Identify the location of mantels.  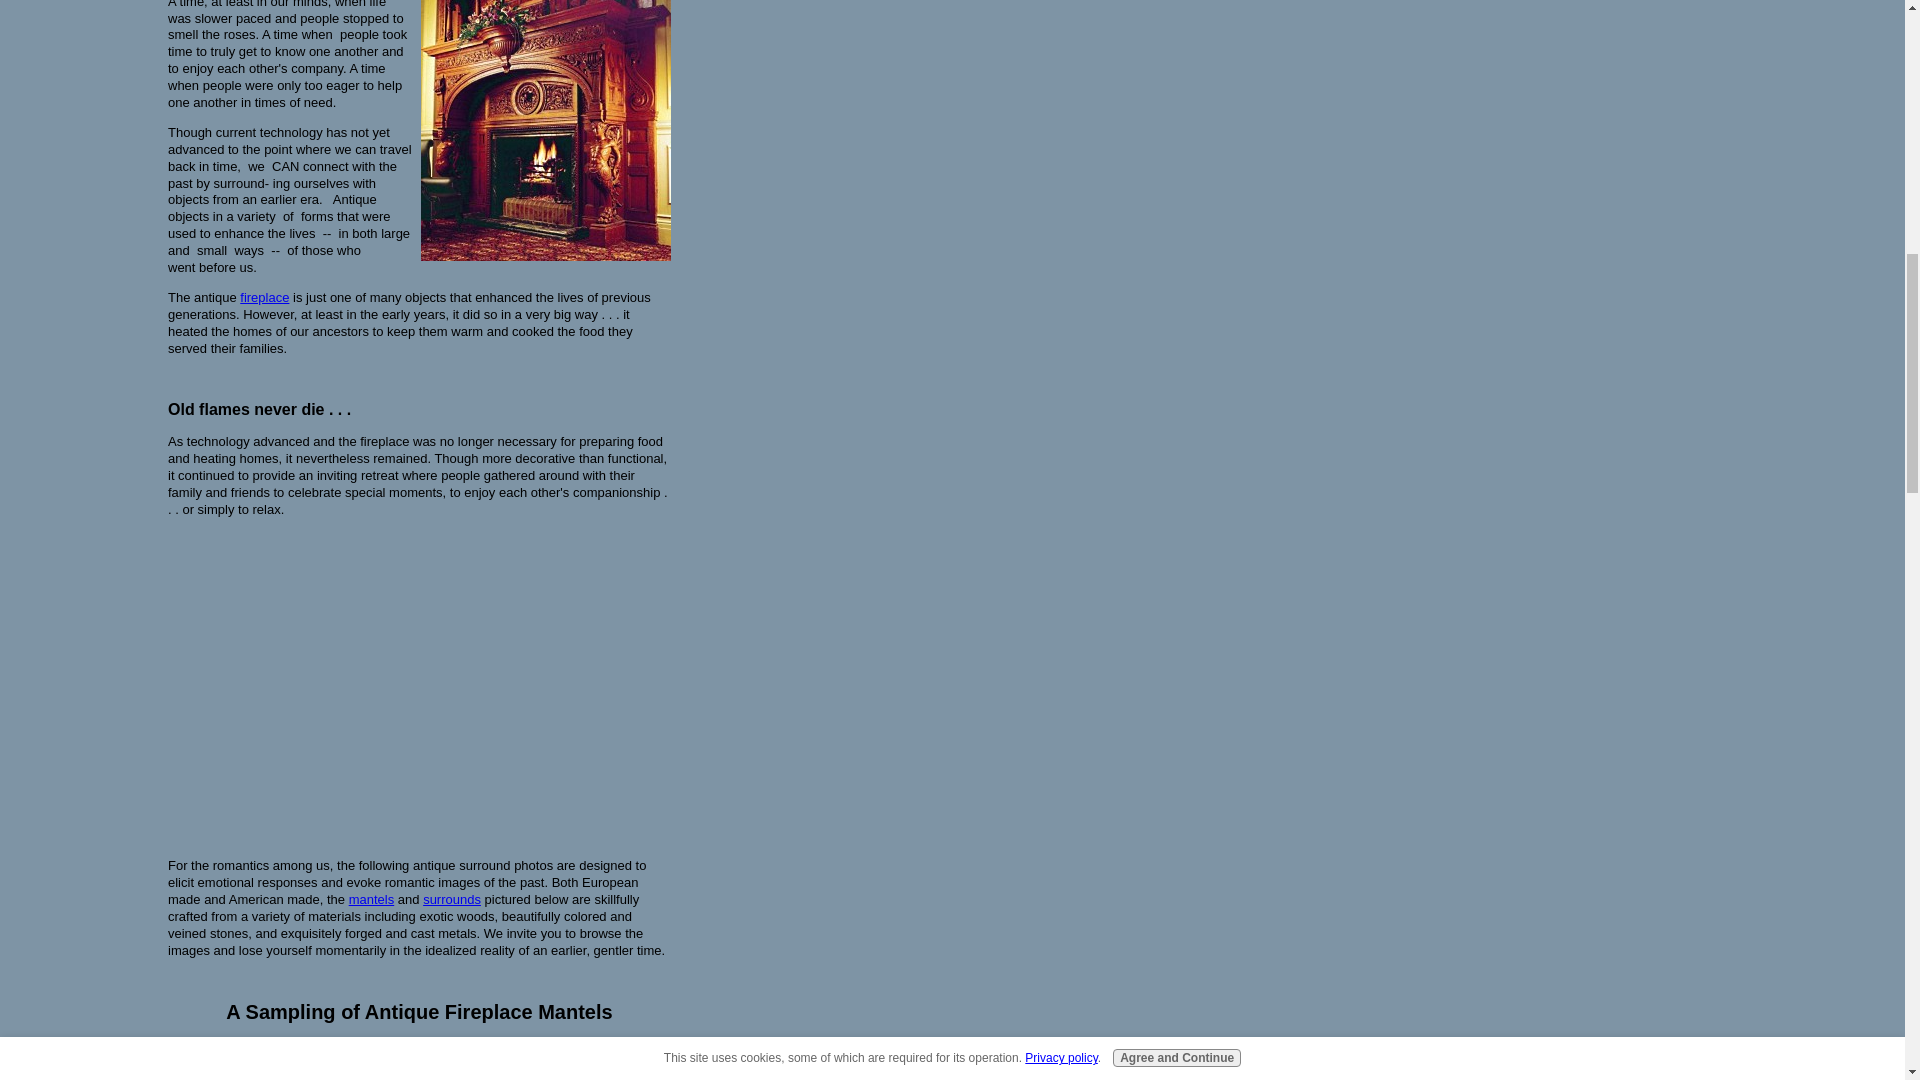
(372, 900).